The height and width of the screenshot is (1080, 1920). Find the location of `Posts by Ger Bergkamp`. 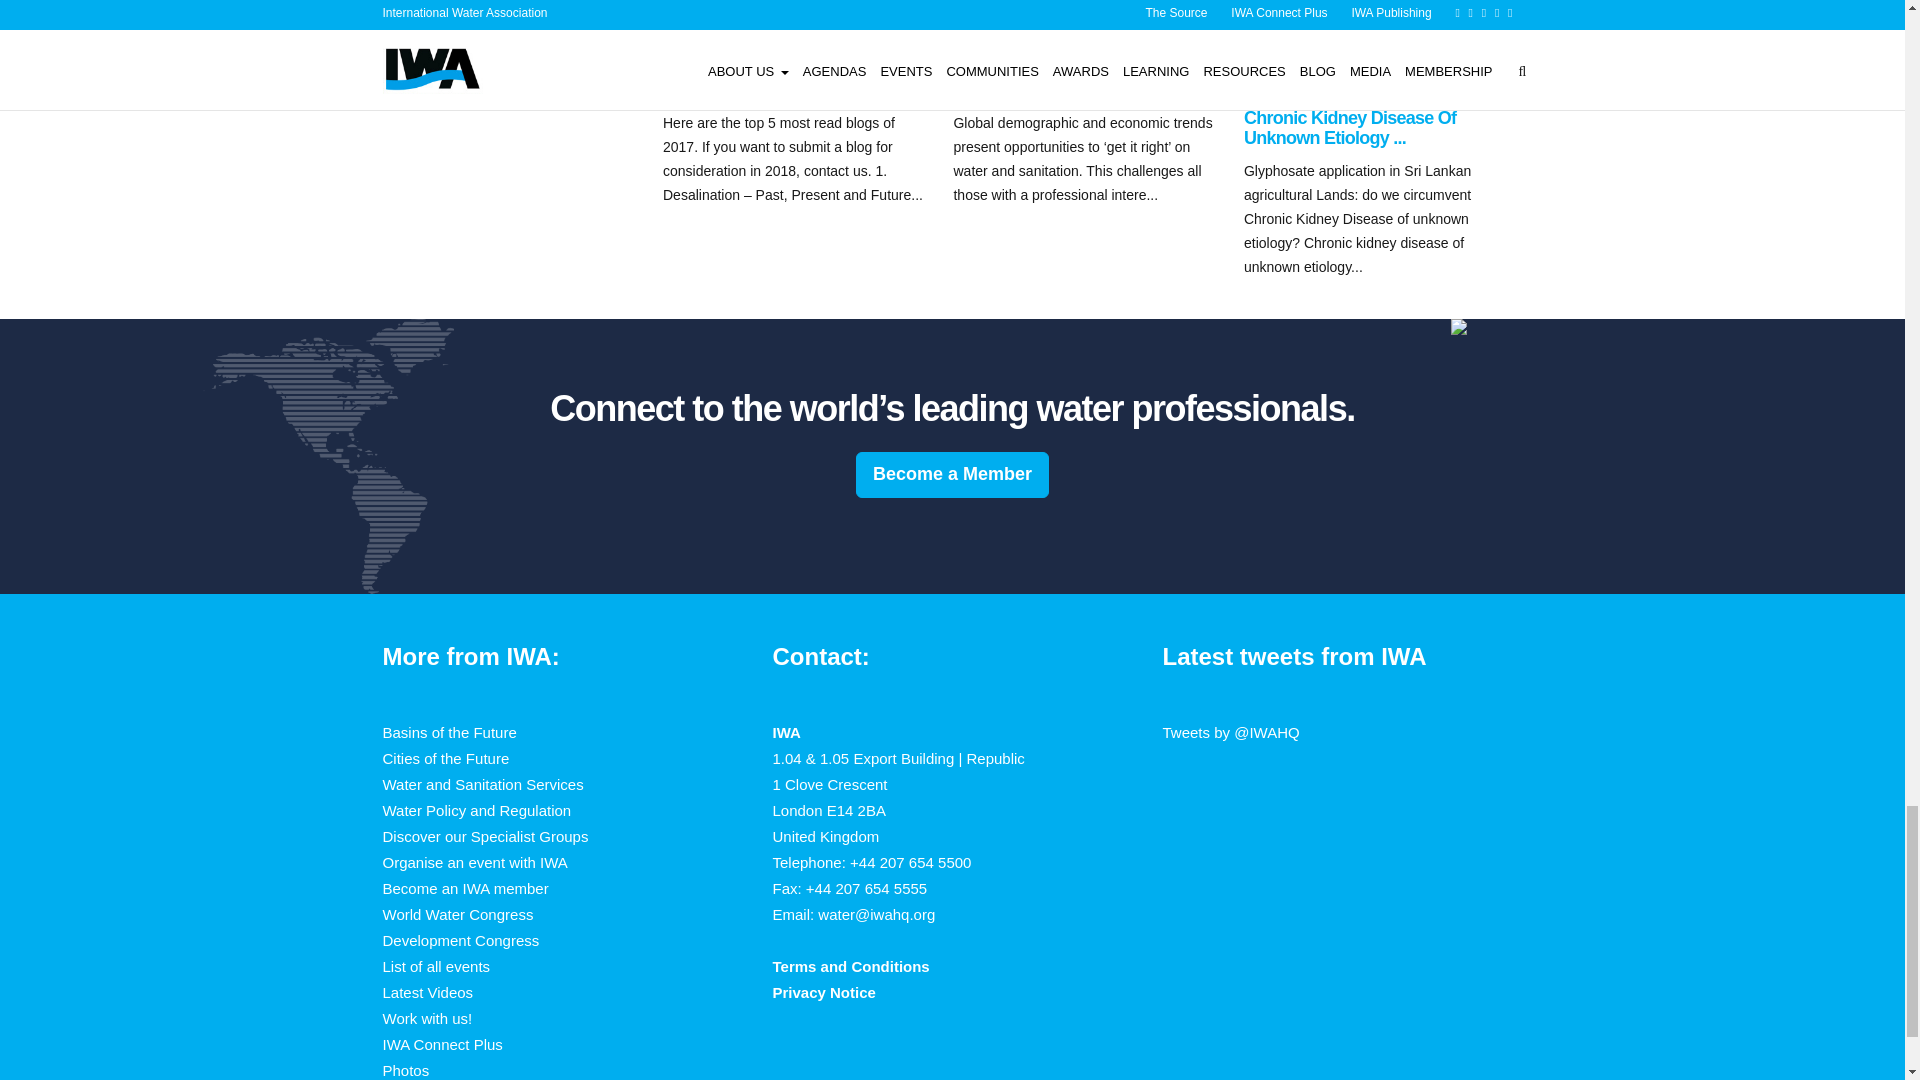

Posts by Ger Bergkamp is located at coordinates (1001, 64).